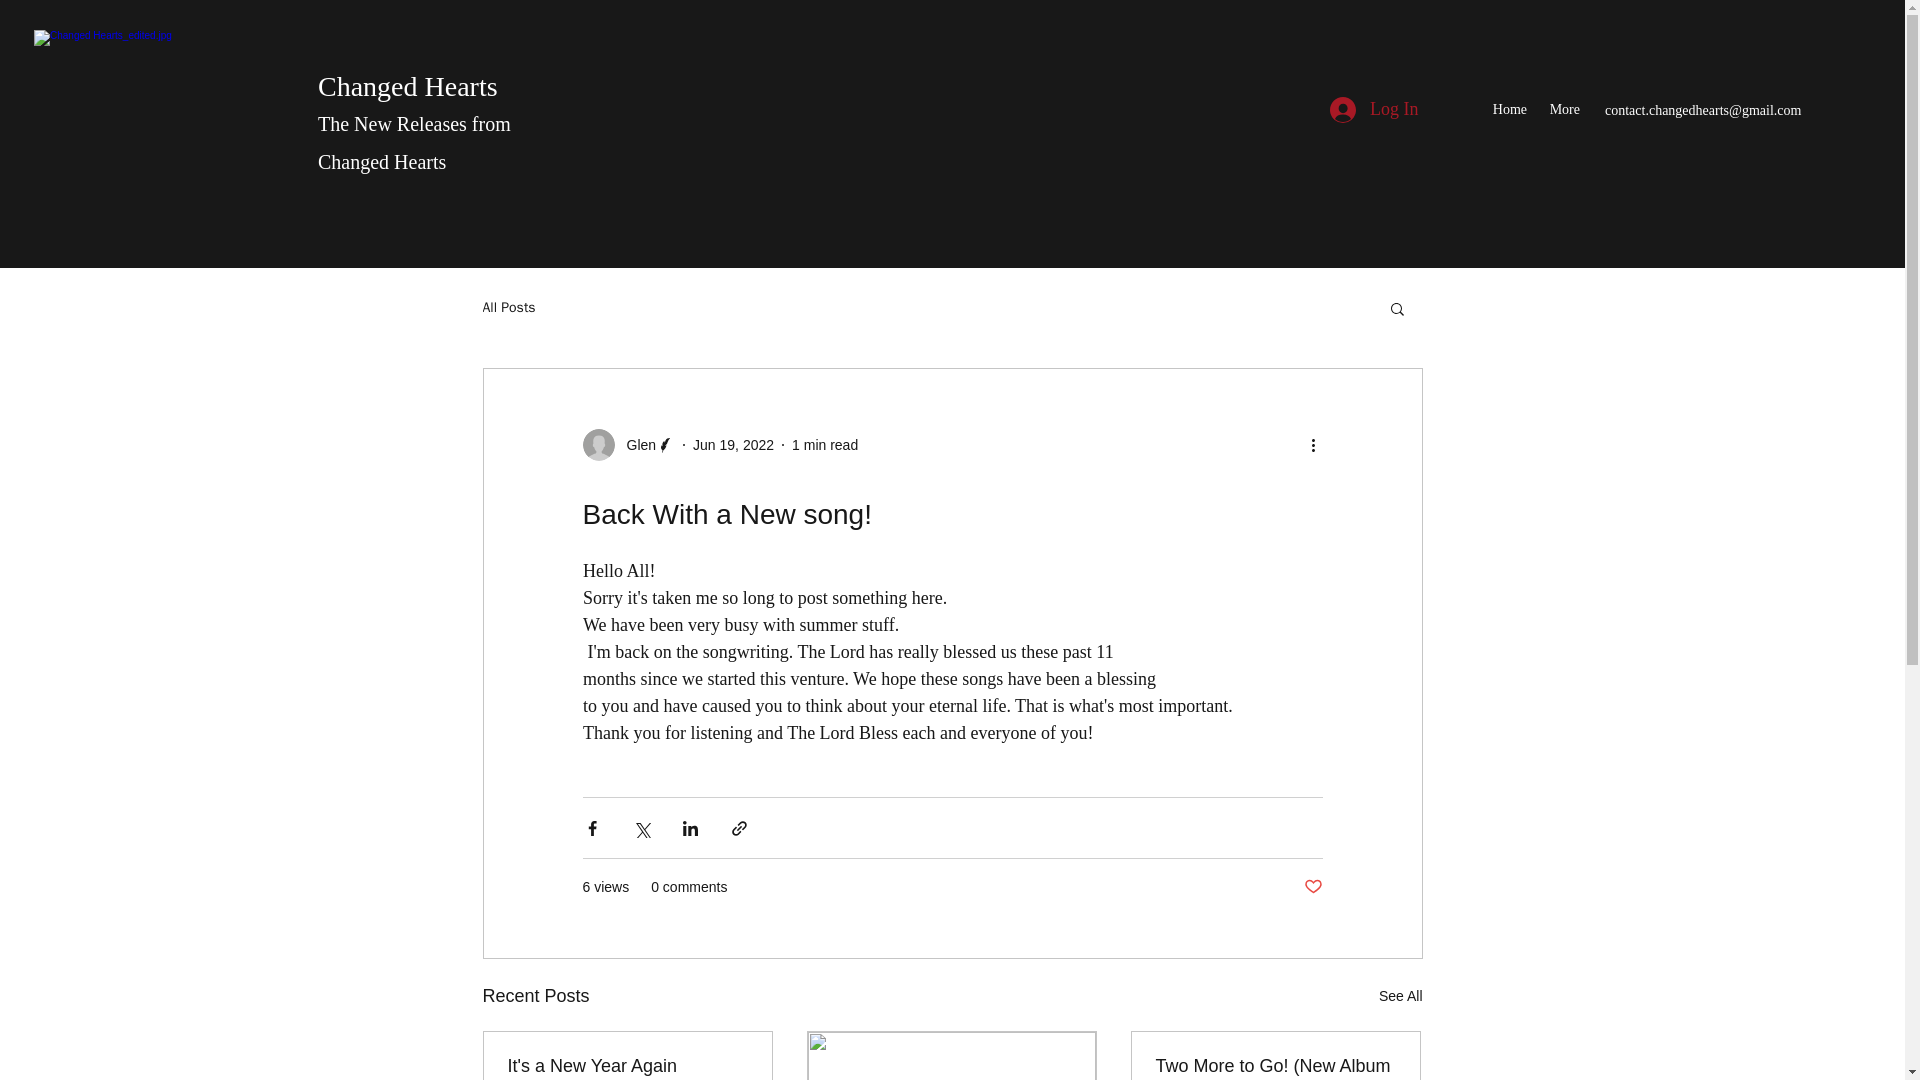 The width and height of the screenshot is (1920, 1080). Describe the element at coordinates (733, 444) in the screenshot. I see `Jun 19, 2022` at that location.